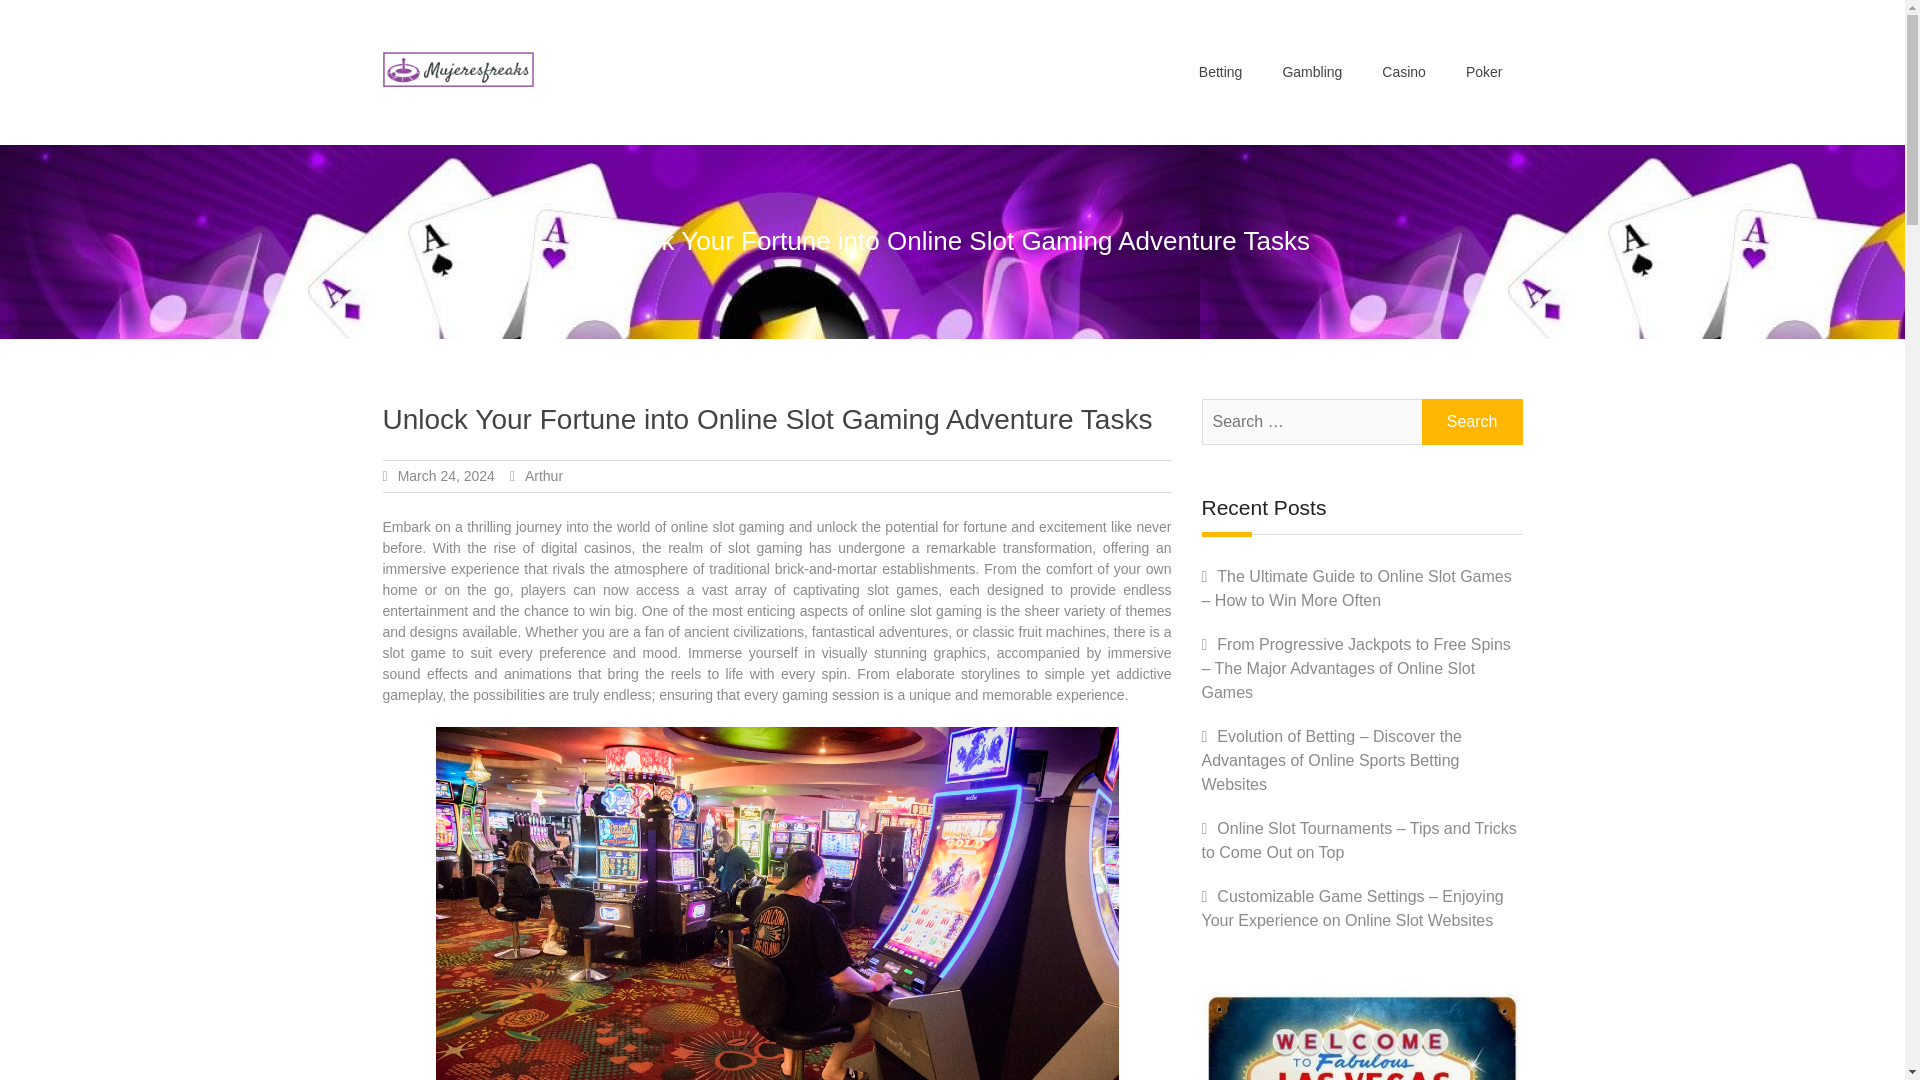 This screenshot has height=1080, width=1920. I want to click on Gambling, so click(1311, 72).